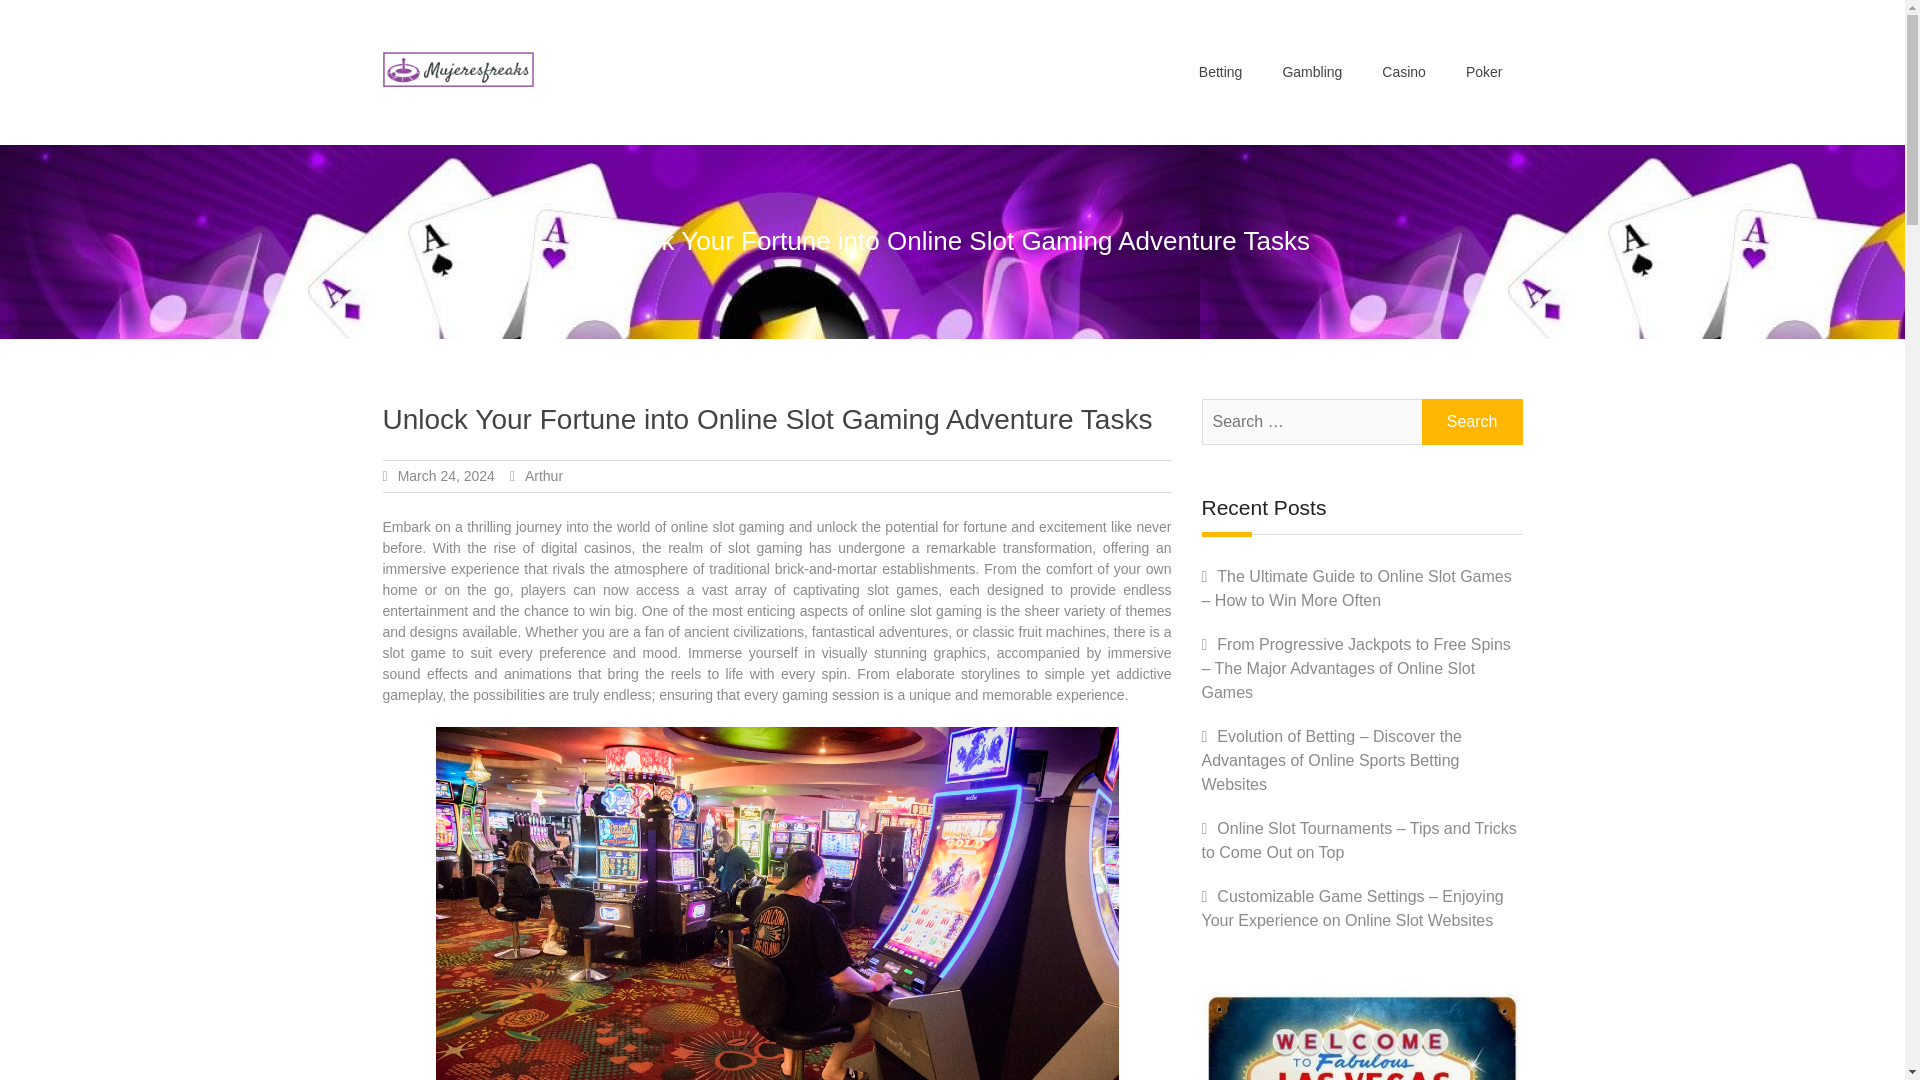 This screenshot has height=1080, width=1920. I want to click on Gambling, so click(1311, 72).